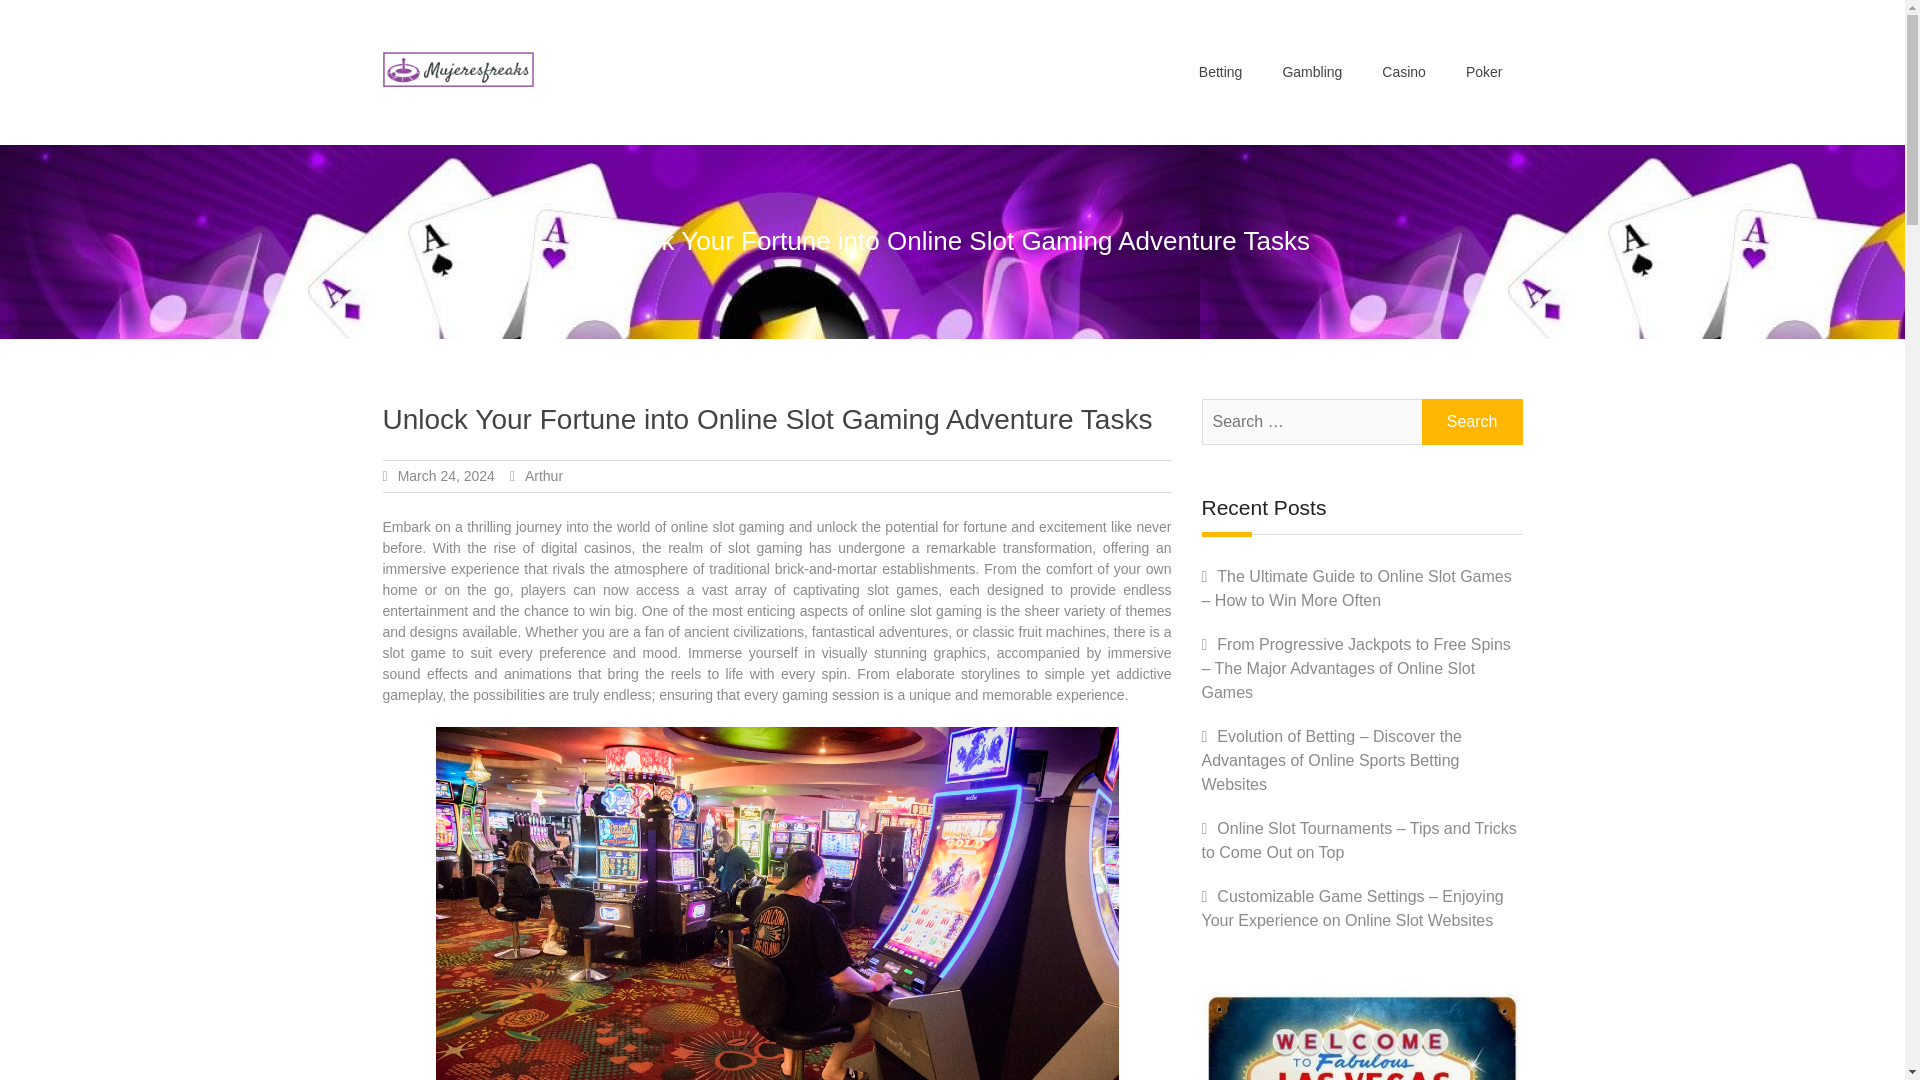 This screenshot has height=1080, width=1920. I want to click on Gambling, so click(1311, 72).